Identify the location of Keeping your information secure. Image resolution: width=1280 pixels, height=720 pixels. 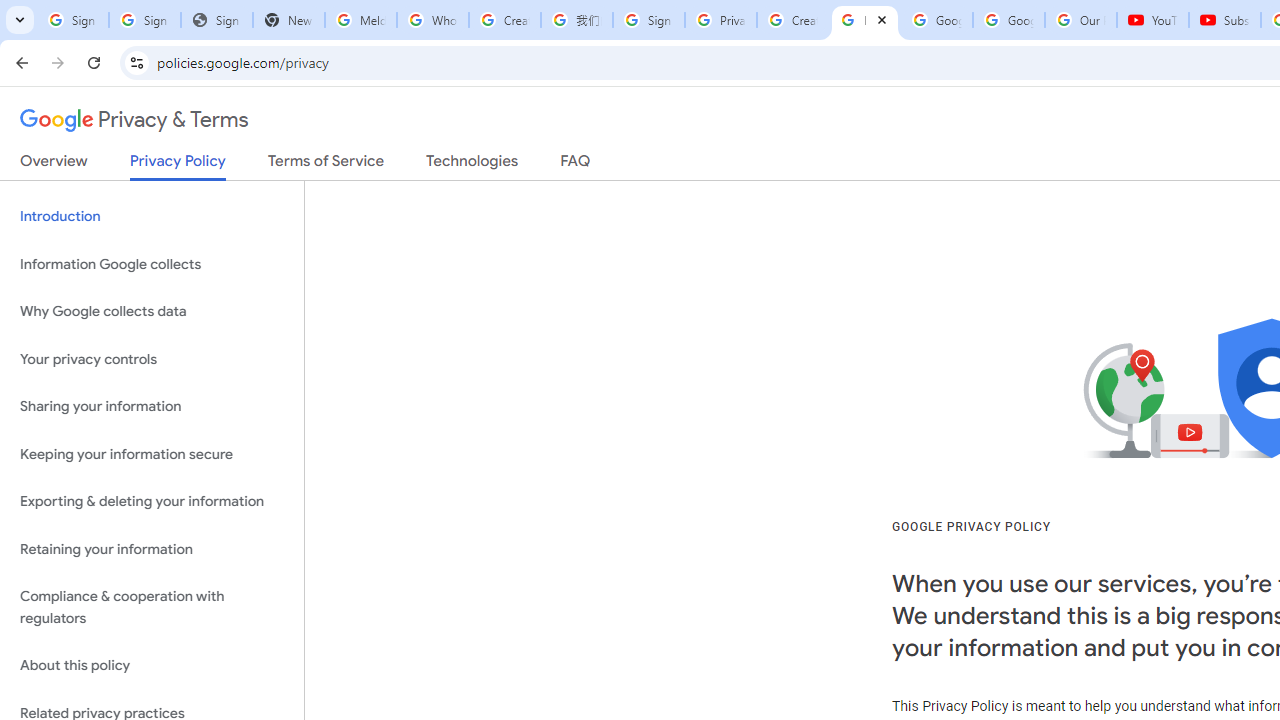
(152, 454).